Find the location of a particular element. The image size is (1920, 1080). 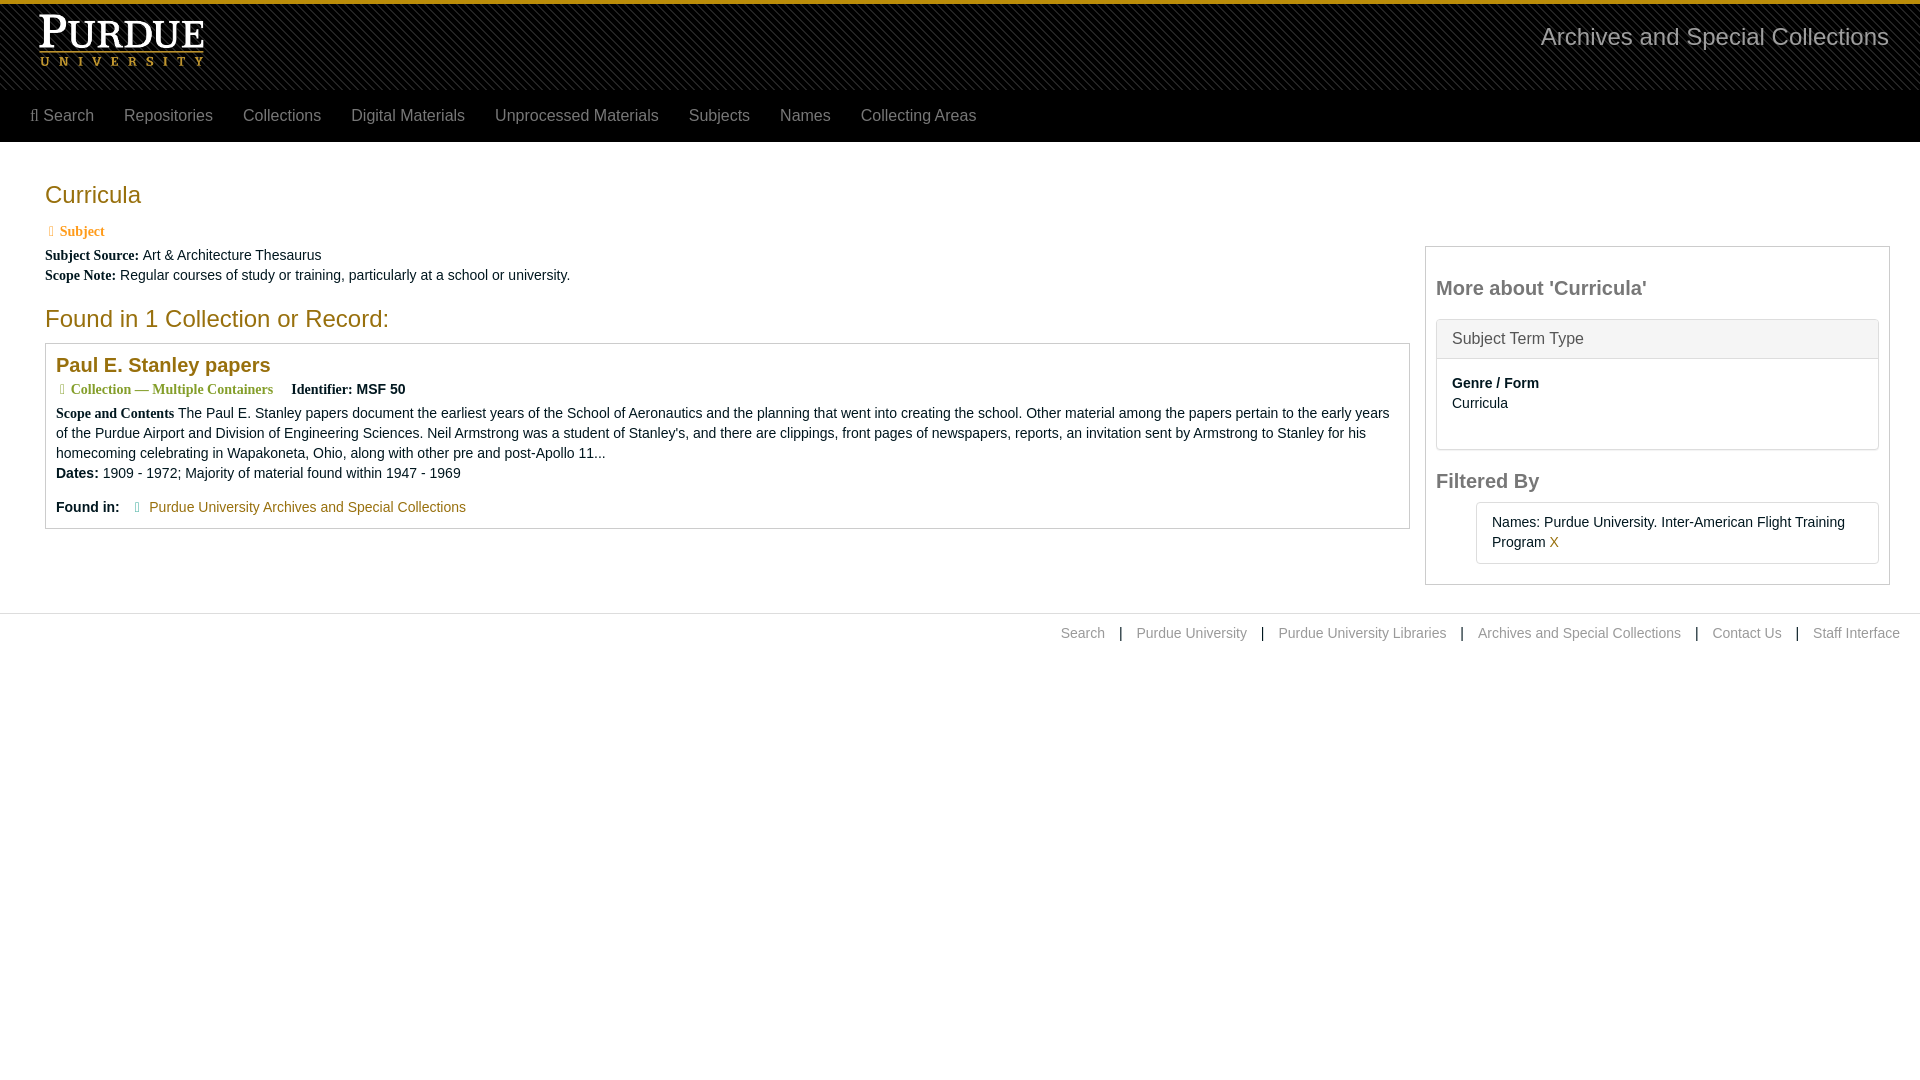

Return to the Archives Home is located at coordinates (1715, 36).